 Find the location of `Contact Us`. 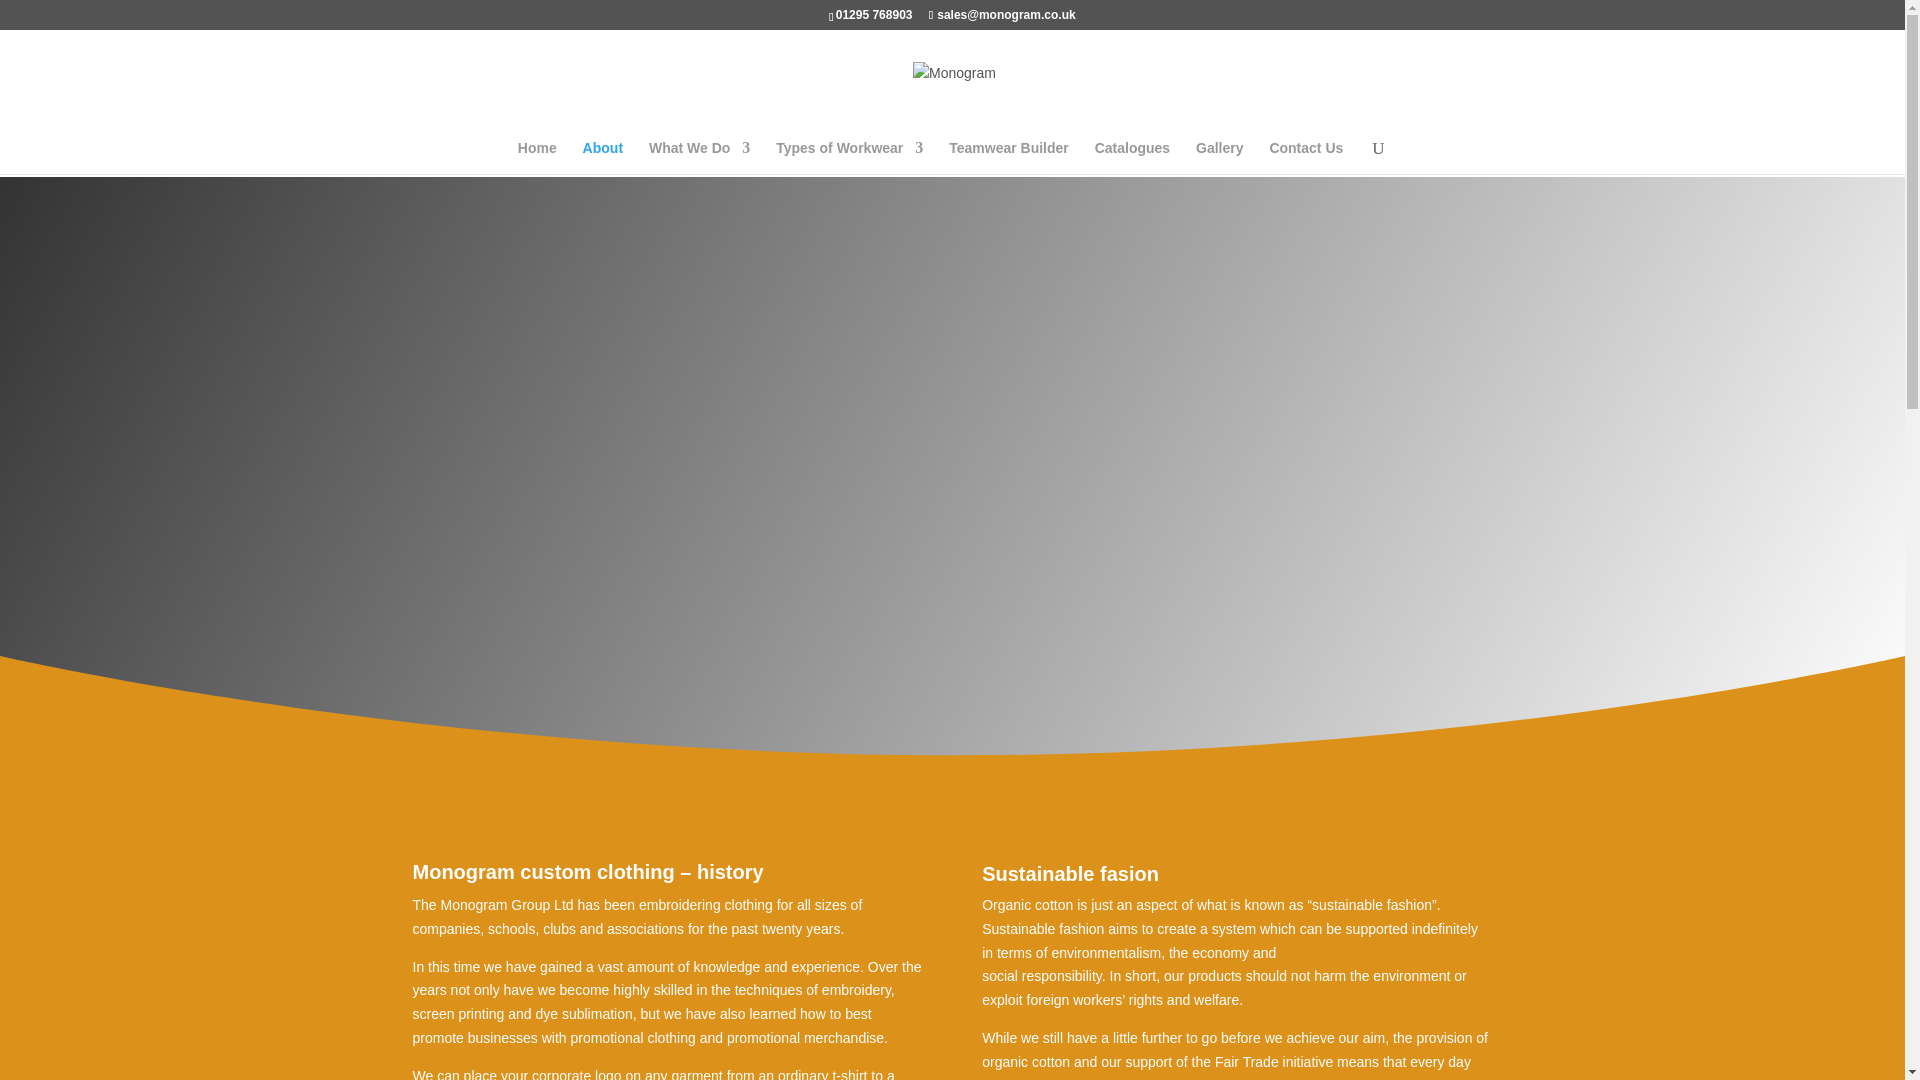

Contact Us is located at coordinates (1306, 157).